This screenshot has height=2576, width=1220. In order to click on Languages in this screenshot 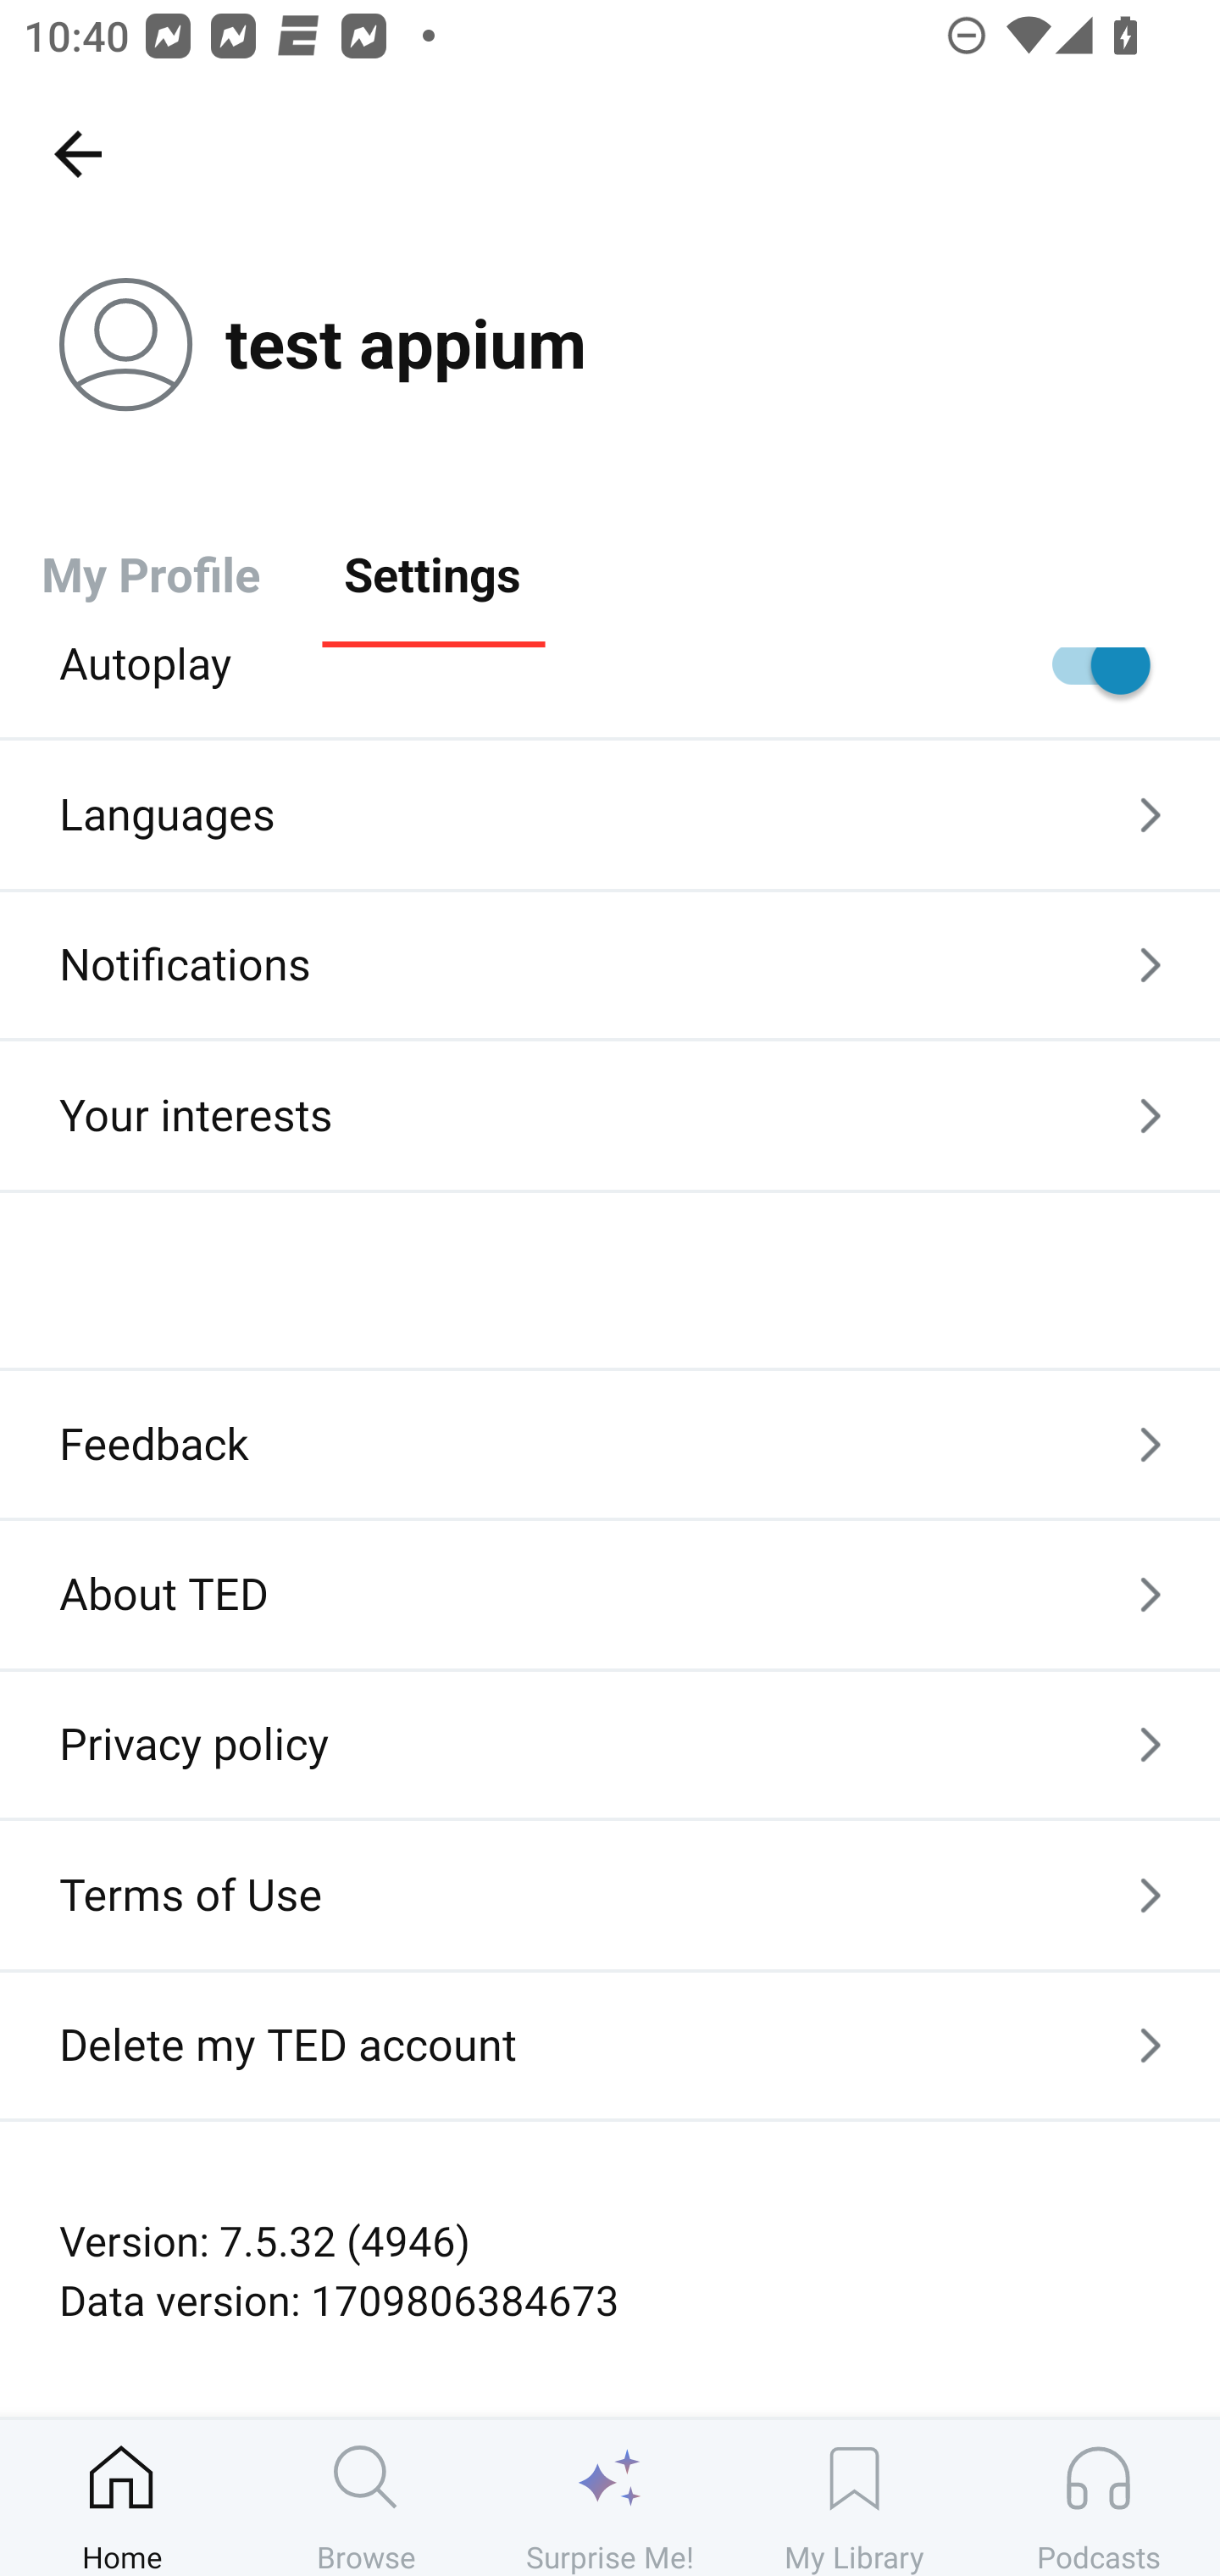, I will do `click(610, 815)`.